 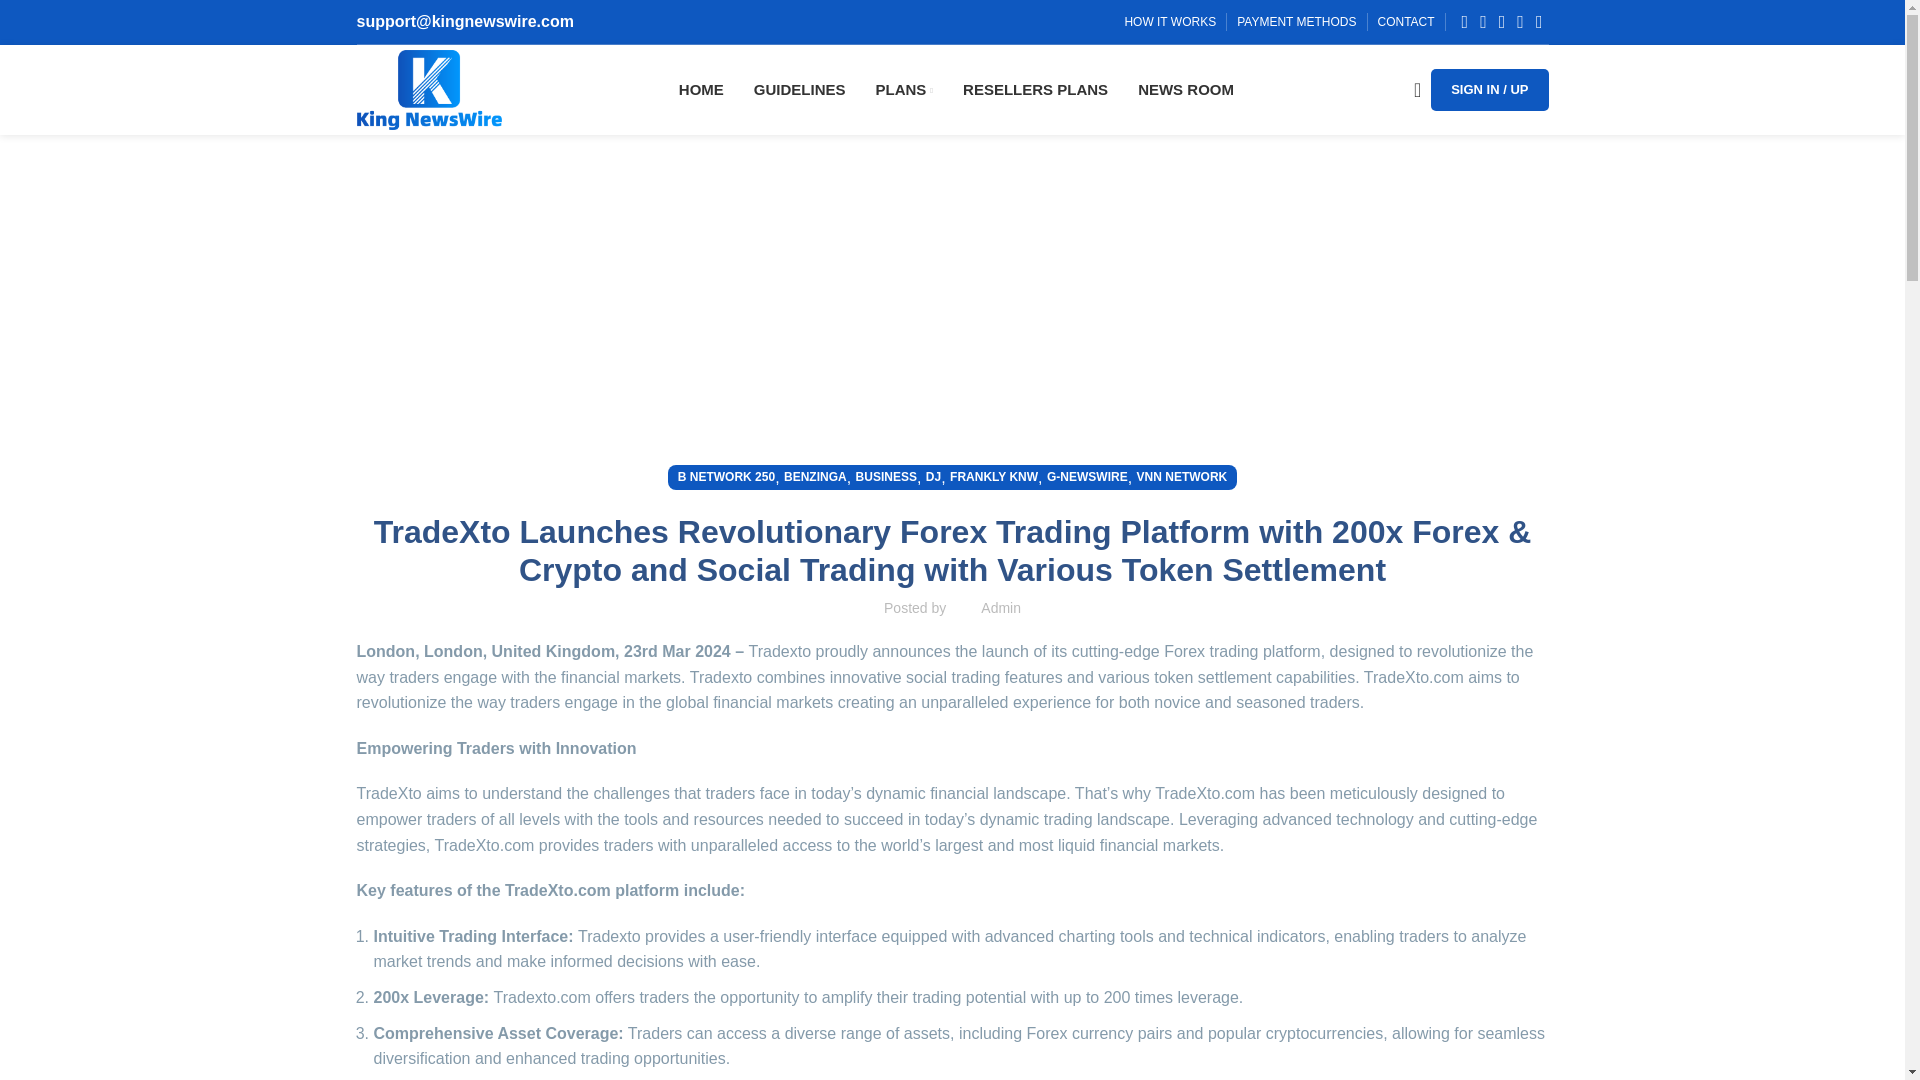 I want to click on Admin, so click(x=1001, y=608).